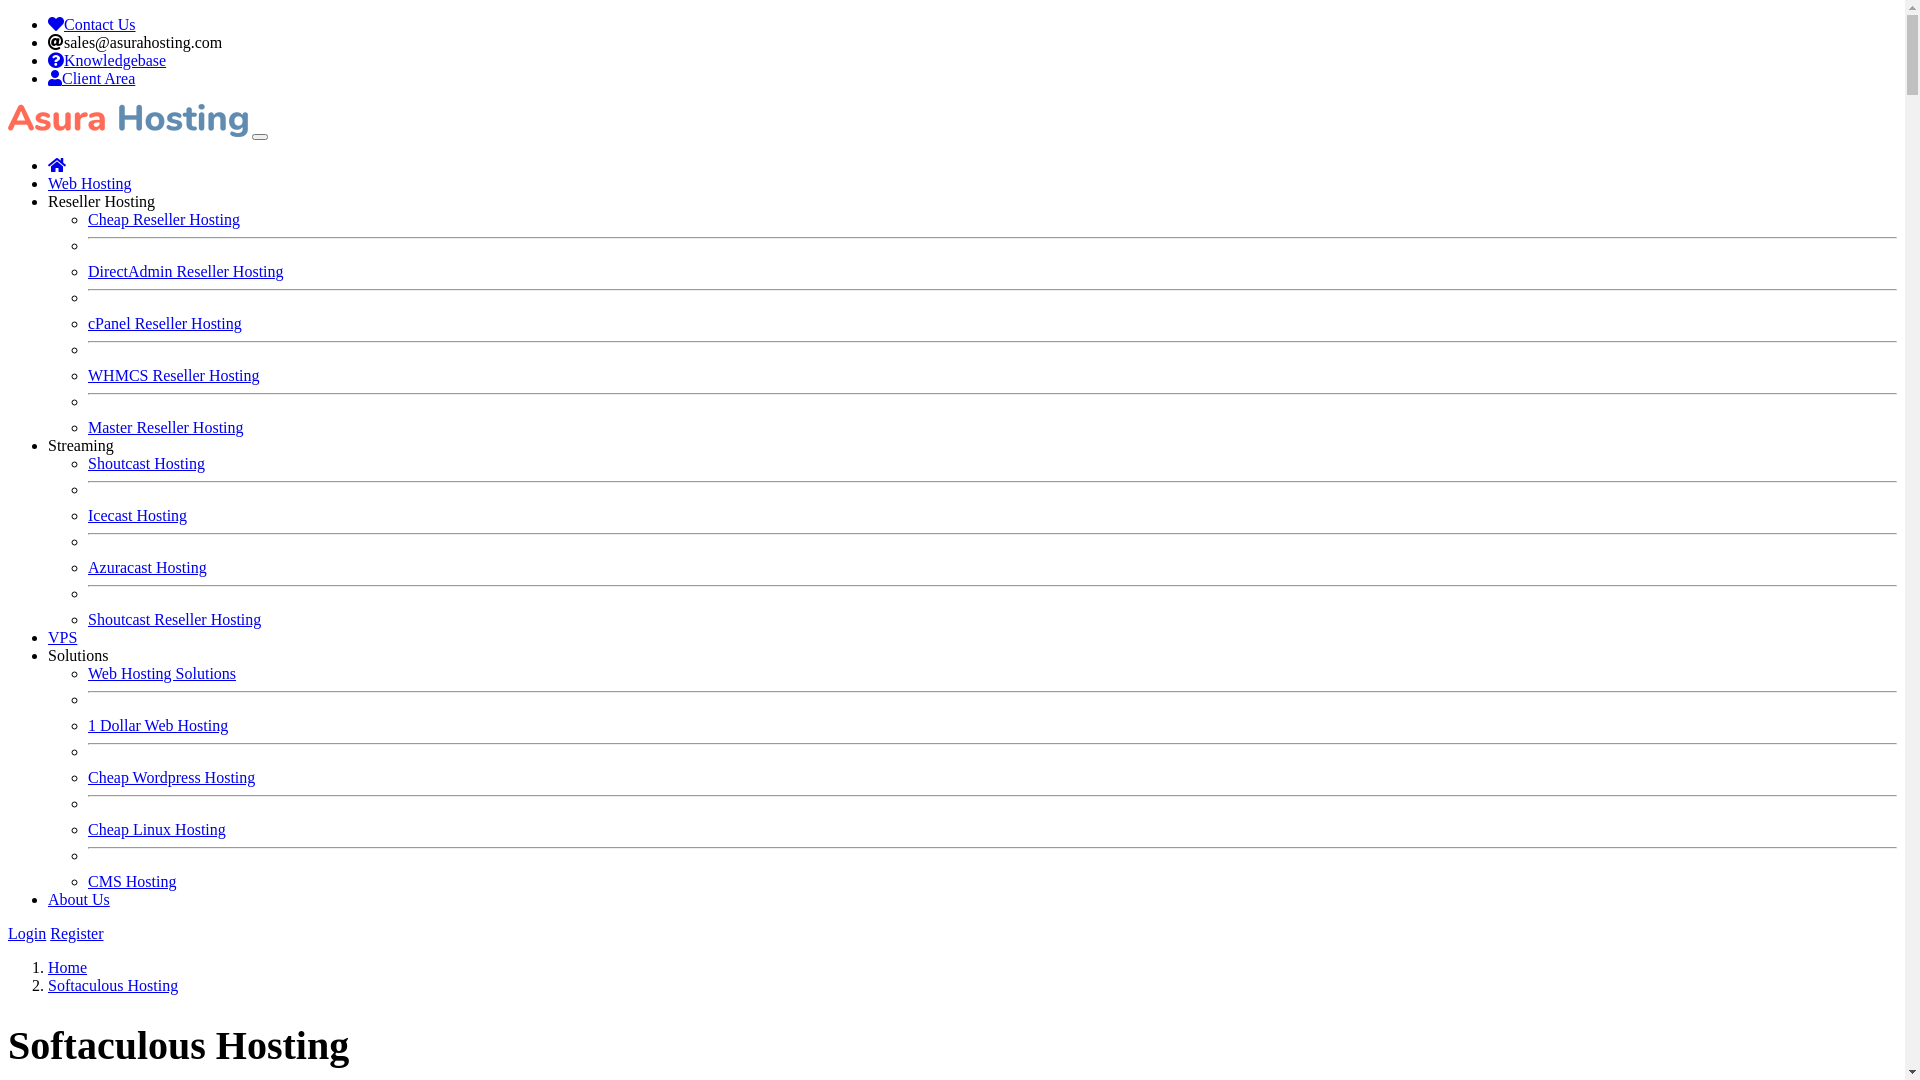 The image size is (1920, 1080). Describe the element at coordinates (162, 674) in the screenshot. I see `Web Hosting Solutions` at that location.